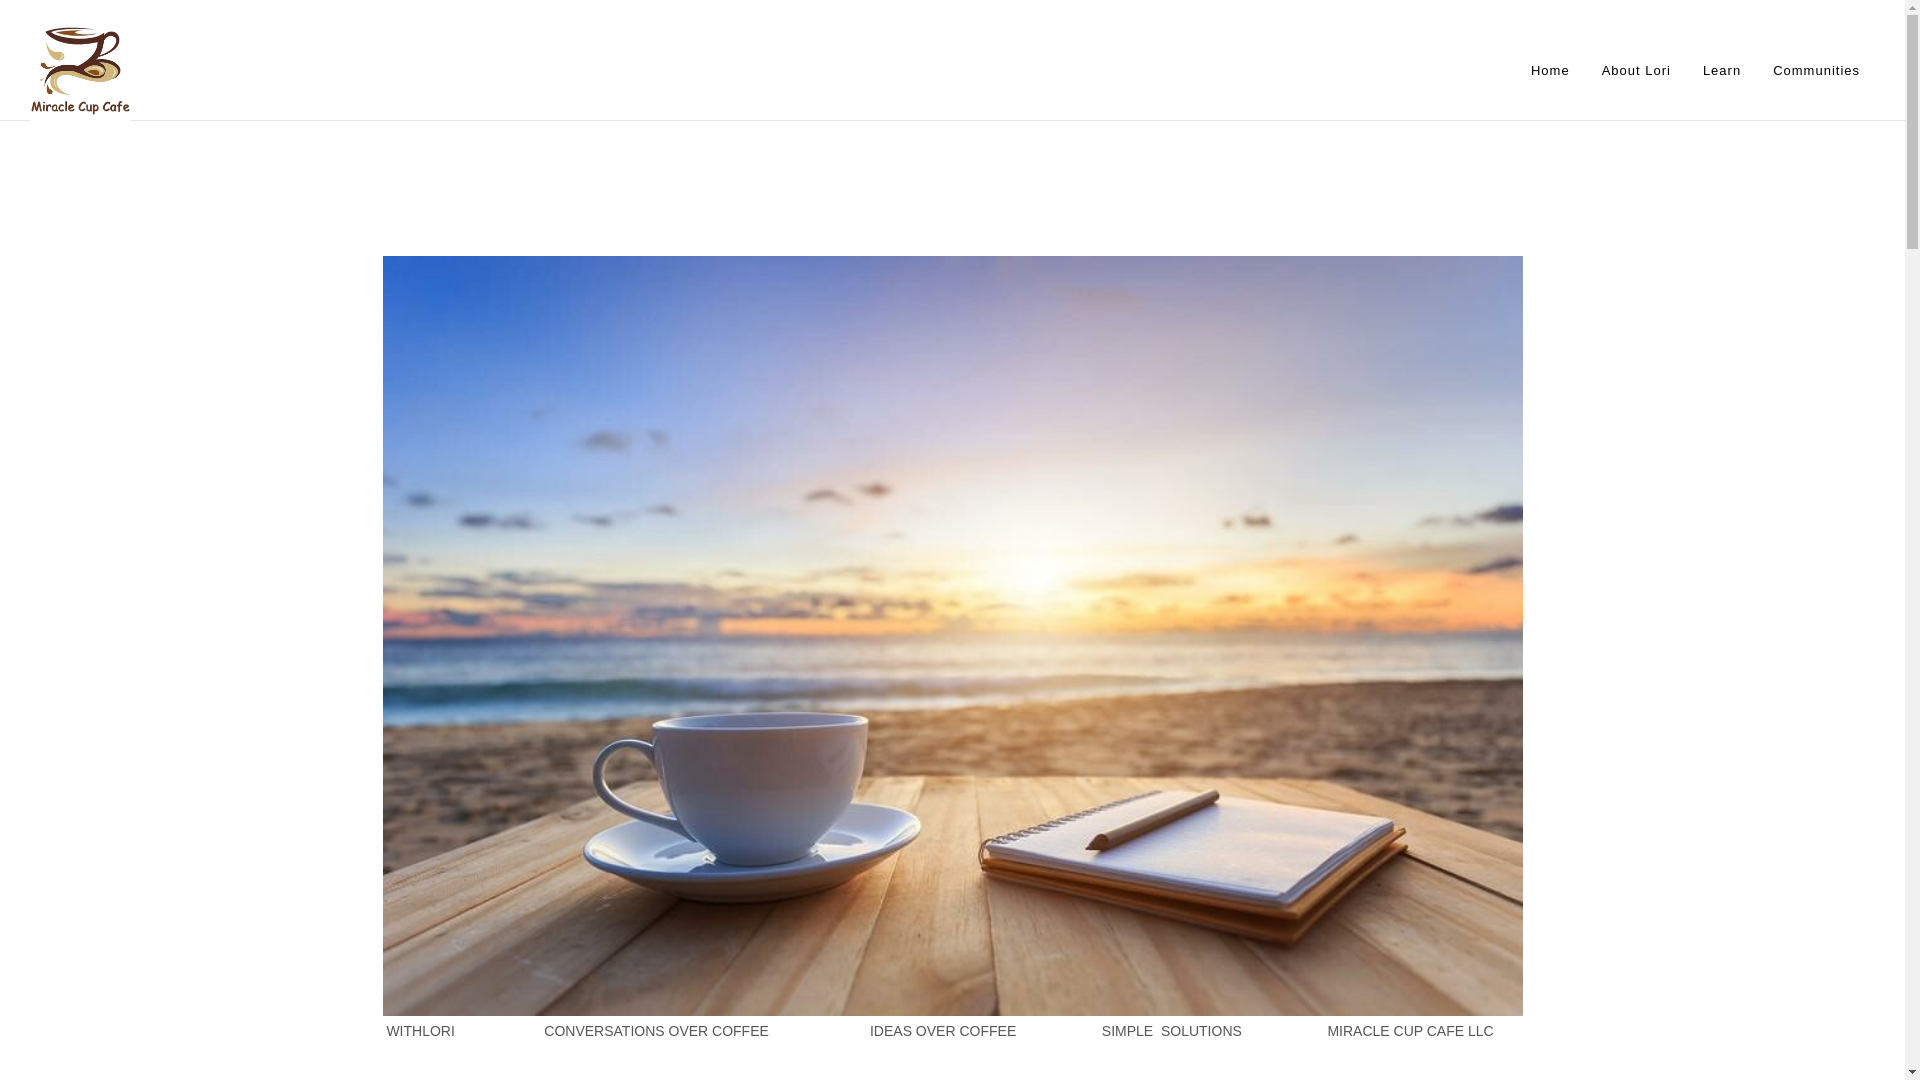 Image resolution: width=1920 pixels, height=1080 pixels. Describe the element at coordinates (1816, 70) in the screenshot. I see `Communities` at that location.